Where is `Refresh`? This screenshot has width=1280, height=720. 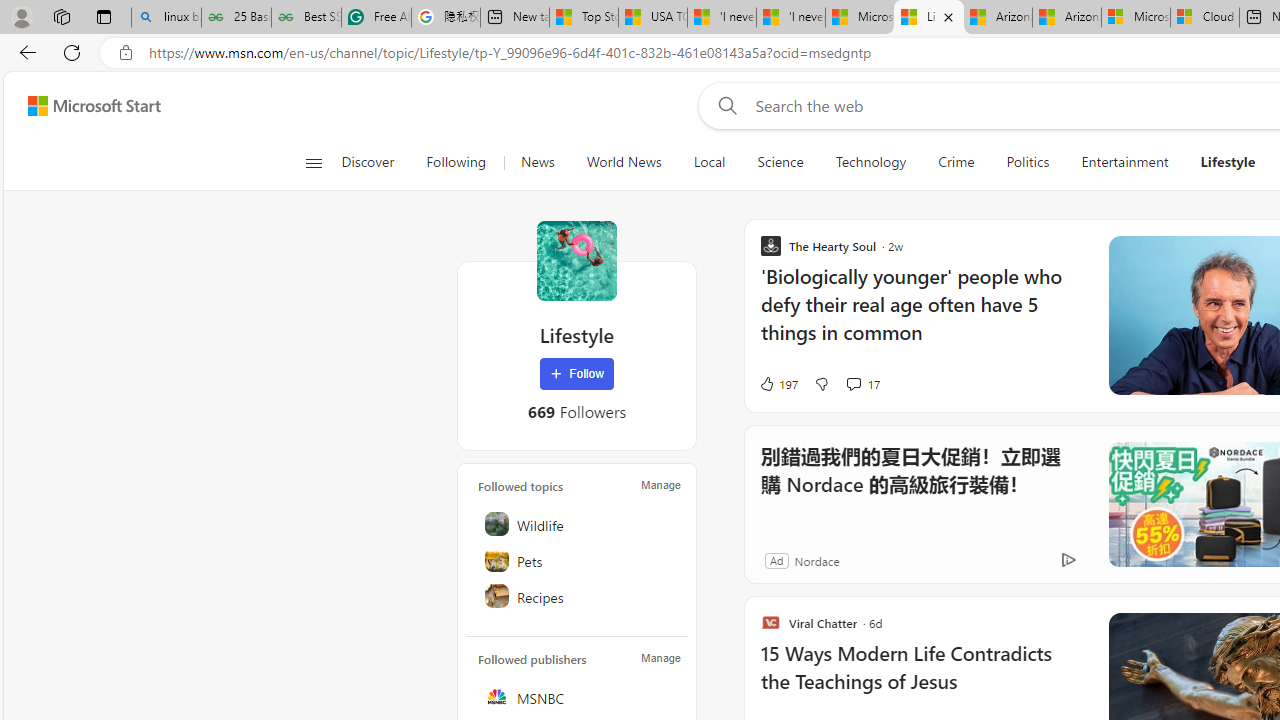
Refresh is located at coordinates (72, 52).